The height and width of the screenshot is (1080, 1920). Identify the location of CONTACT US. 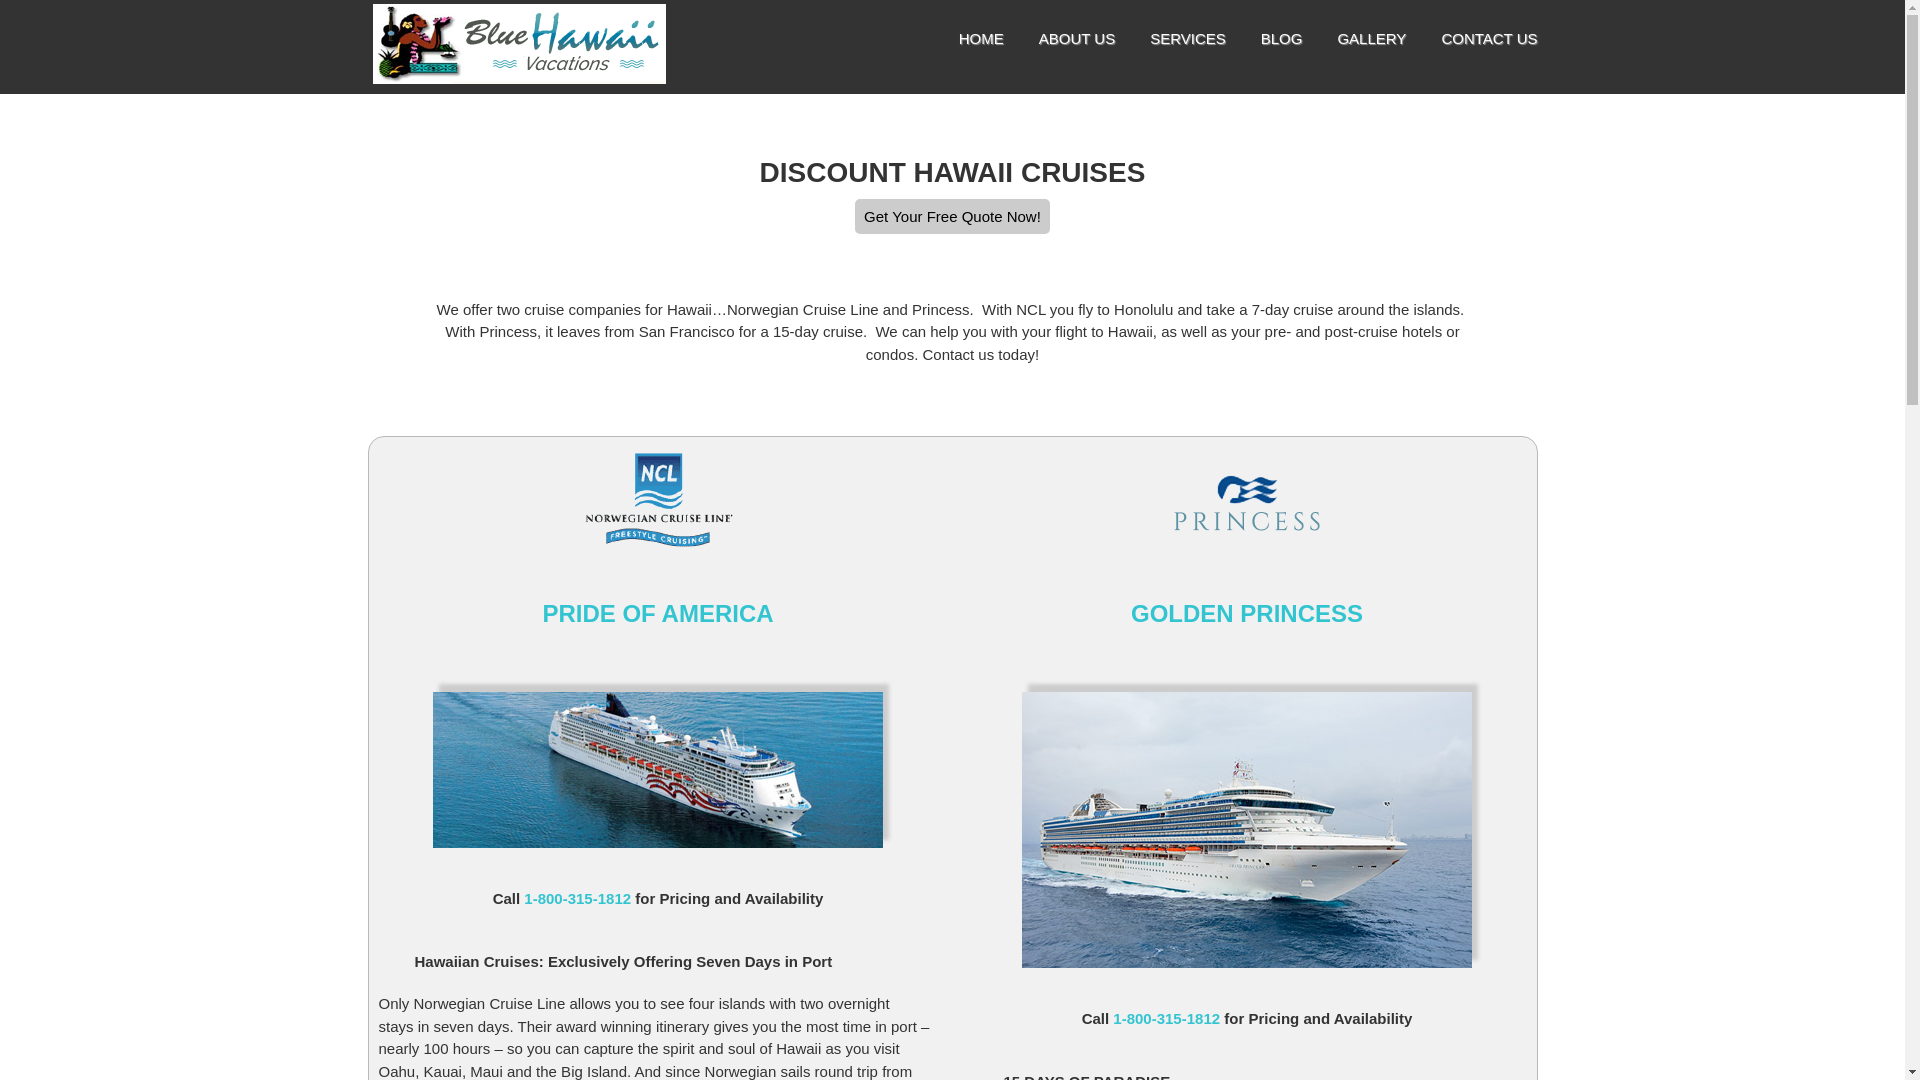
(1489, 38).